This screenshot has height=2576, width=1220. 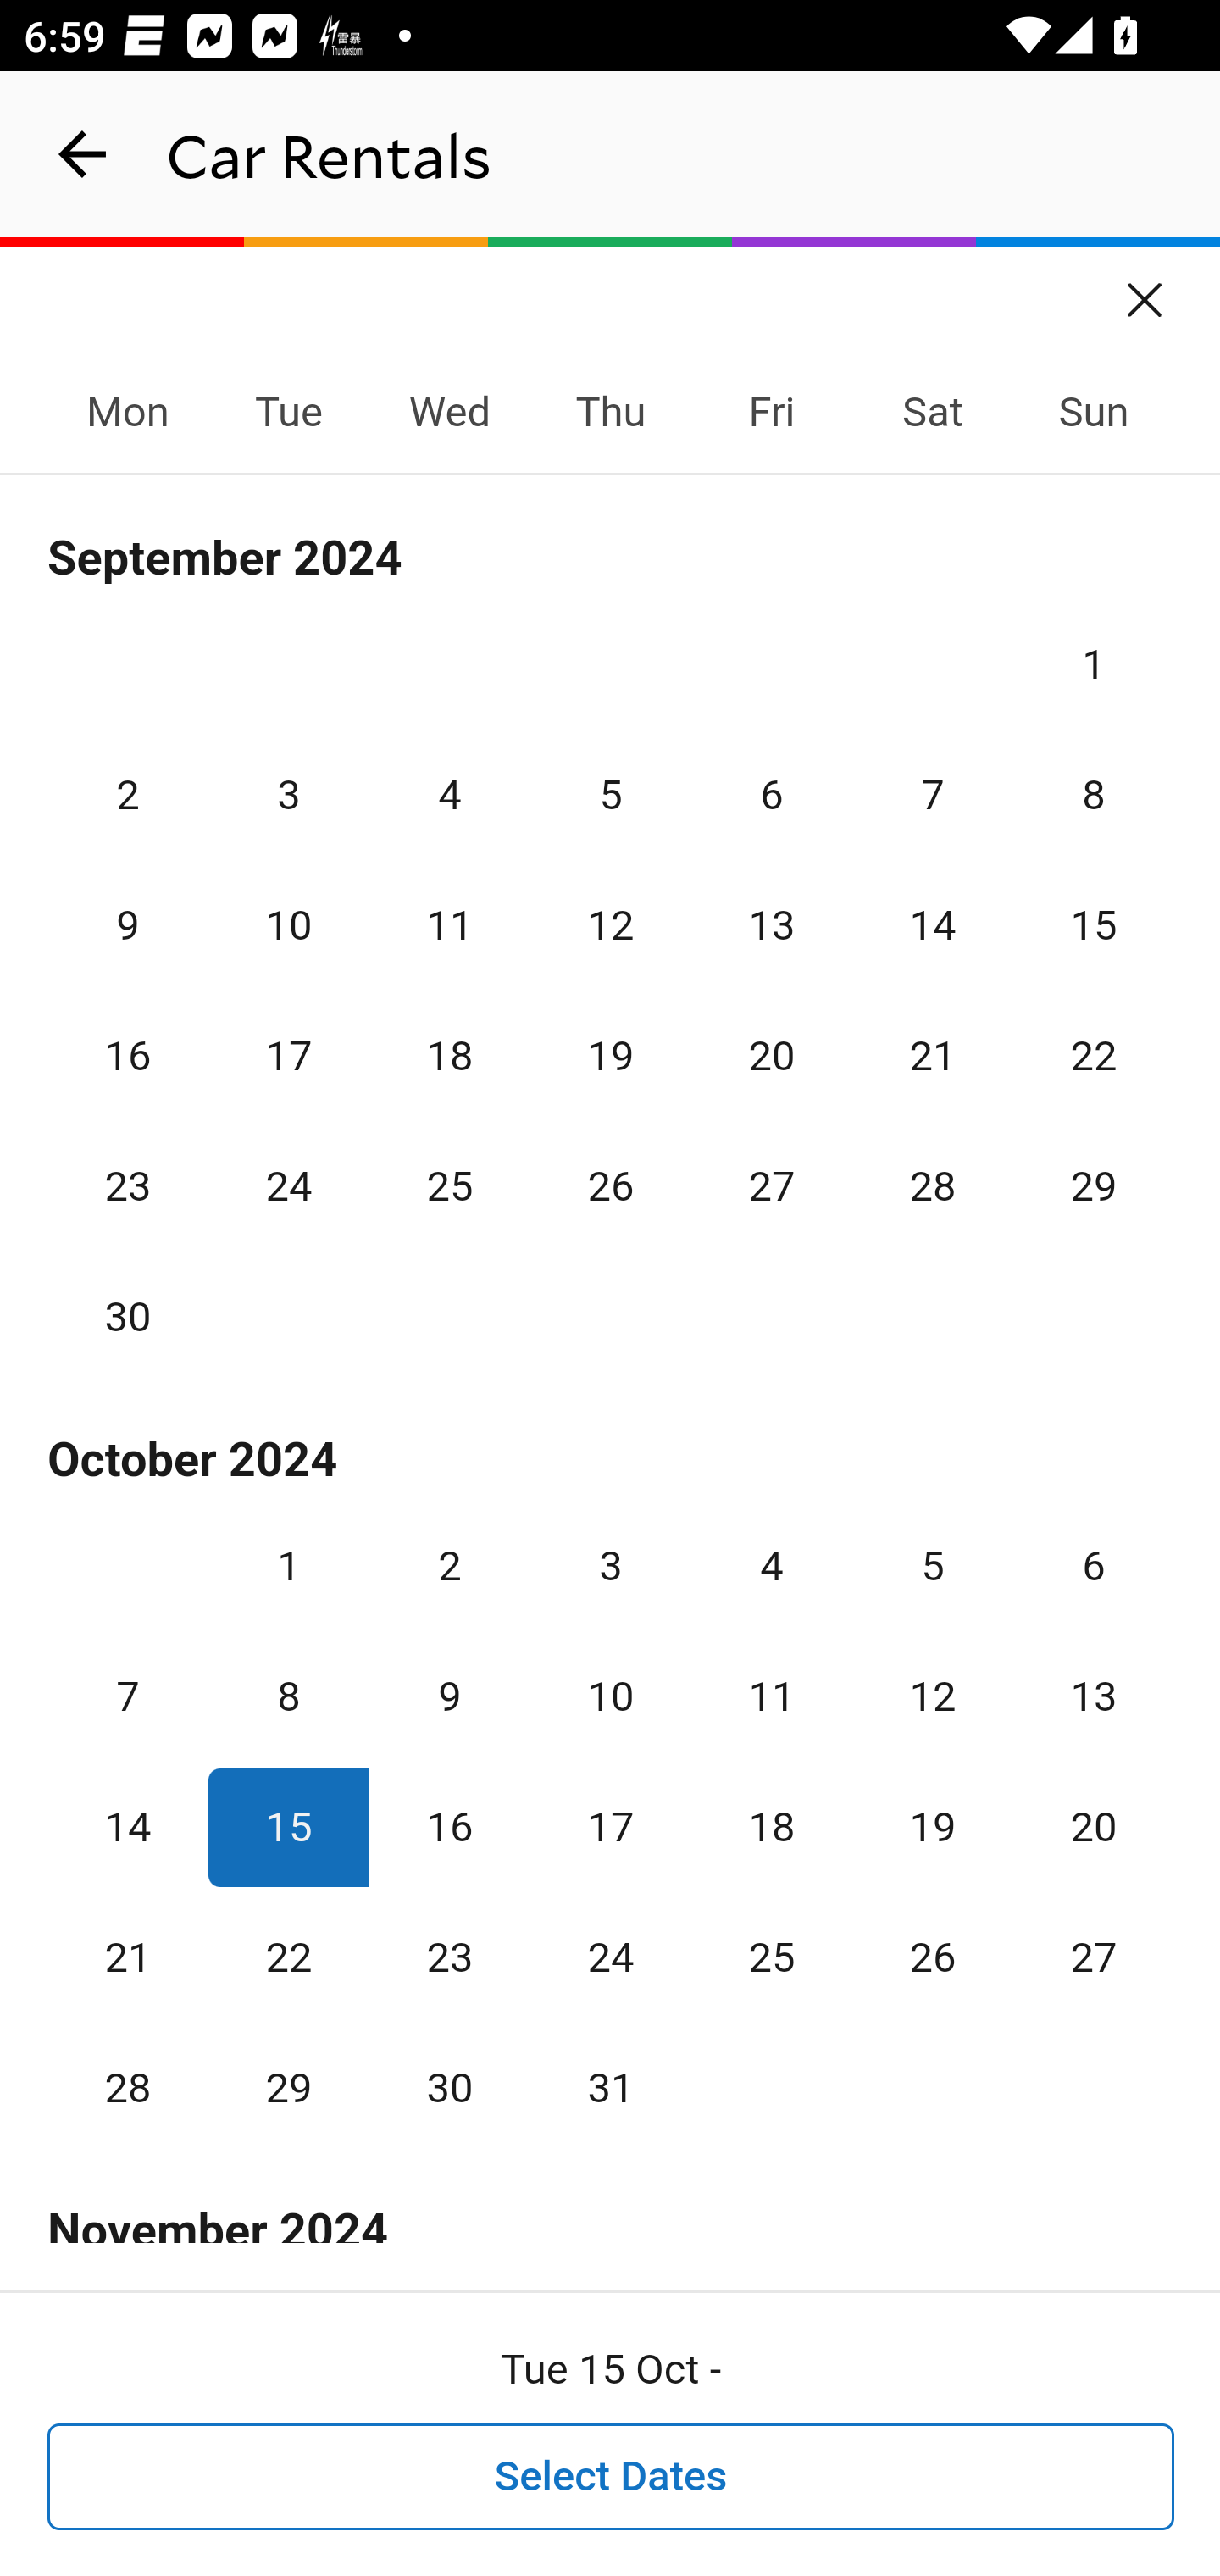 What do you see at coordinates (932, 1187) in the screenshot?
I see `28 September 2024` at bounding box center [932, 1187].